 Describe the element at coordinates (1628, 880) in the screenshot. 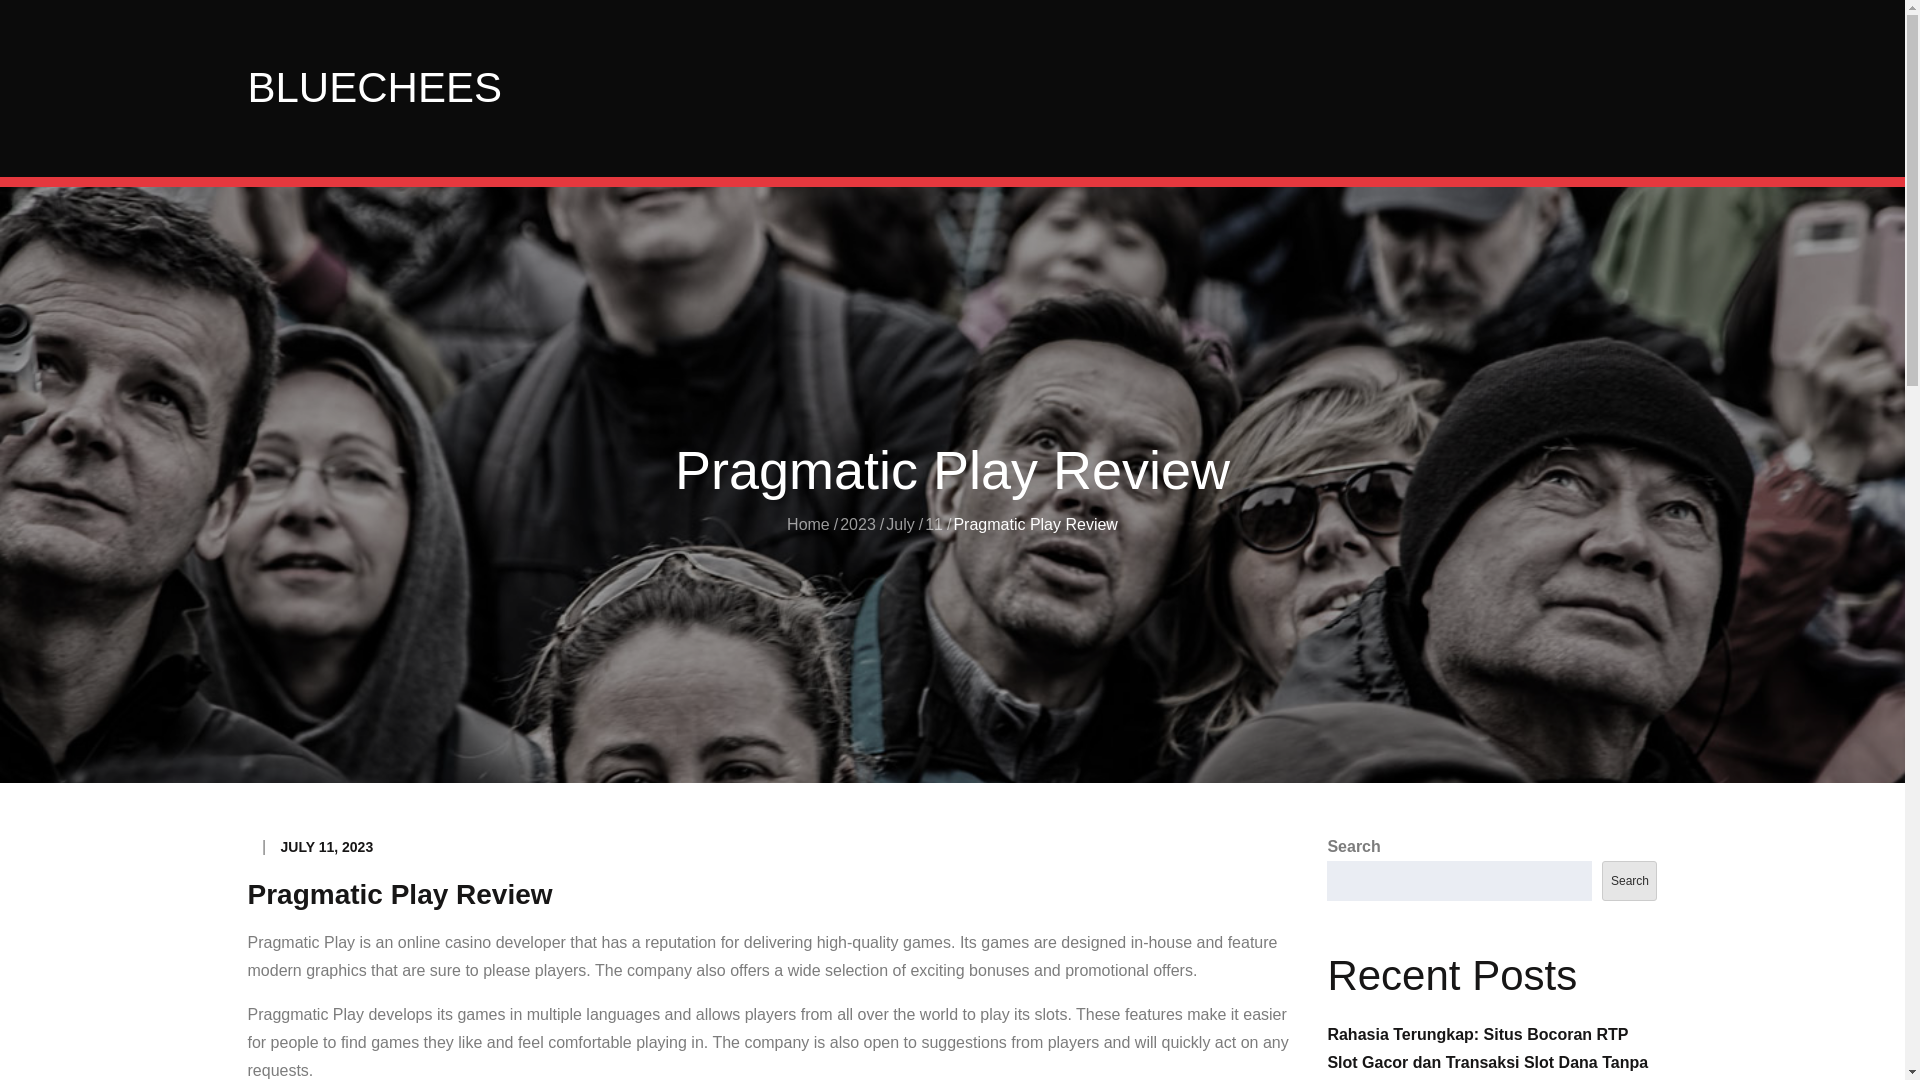

I see `Search` at that location.